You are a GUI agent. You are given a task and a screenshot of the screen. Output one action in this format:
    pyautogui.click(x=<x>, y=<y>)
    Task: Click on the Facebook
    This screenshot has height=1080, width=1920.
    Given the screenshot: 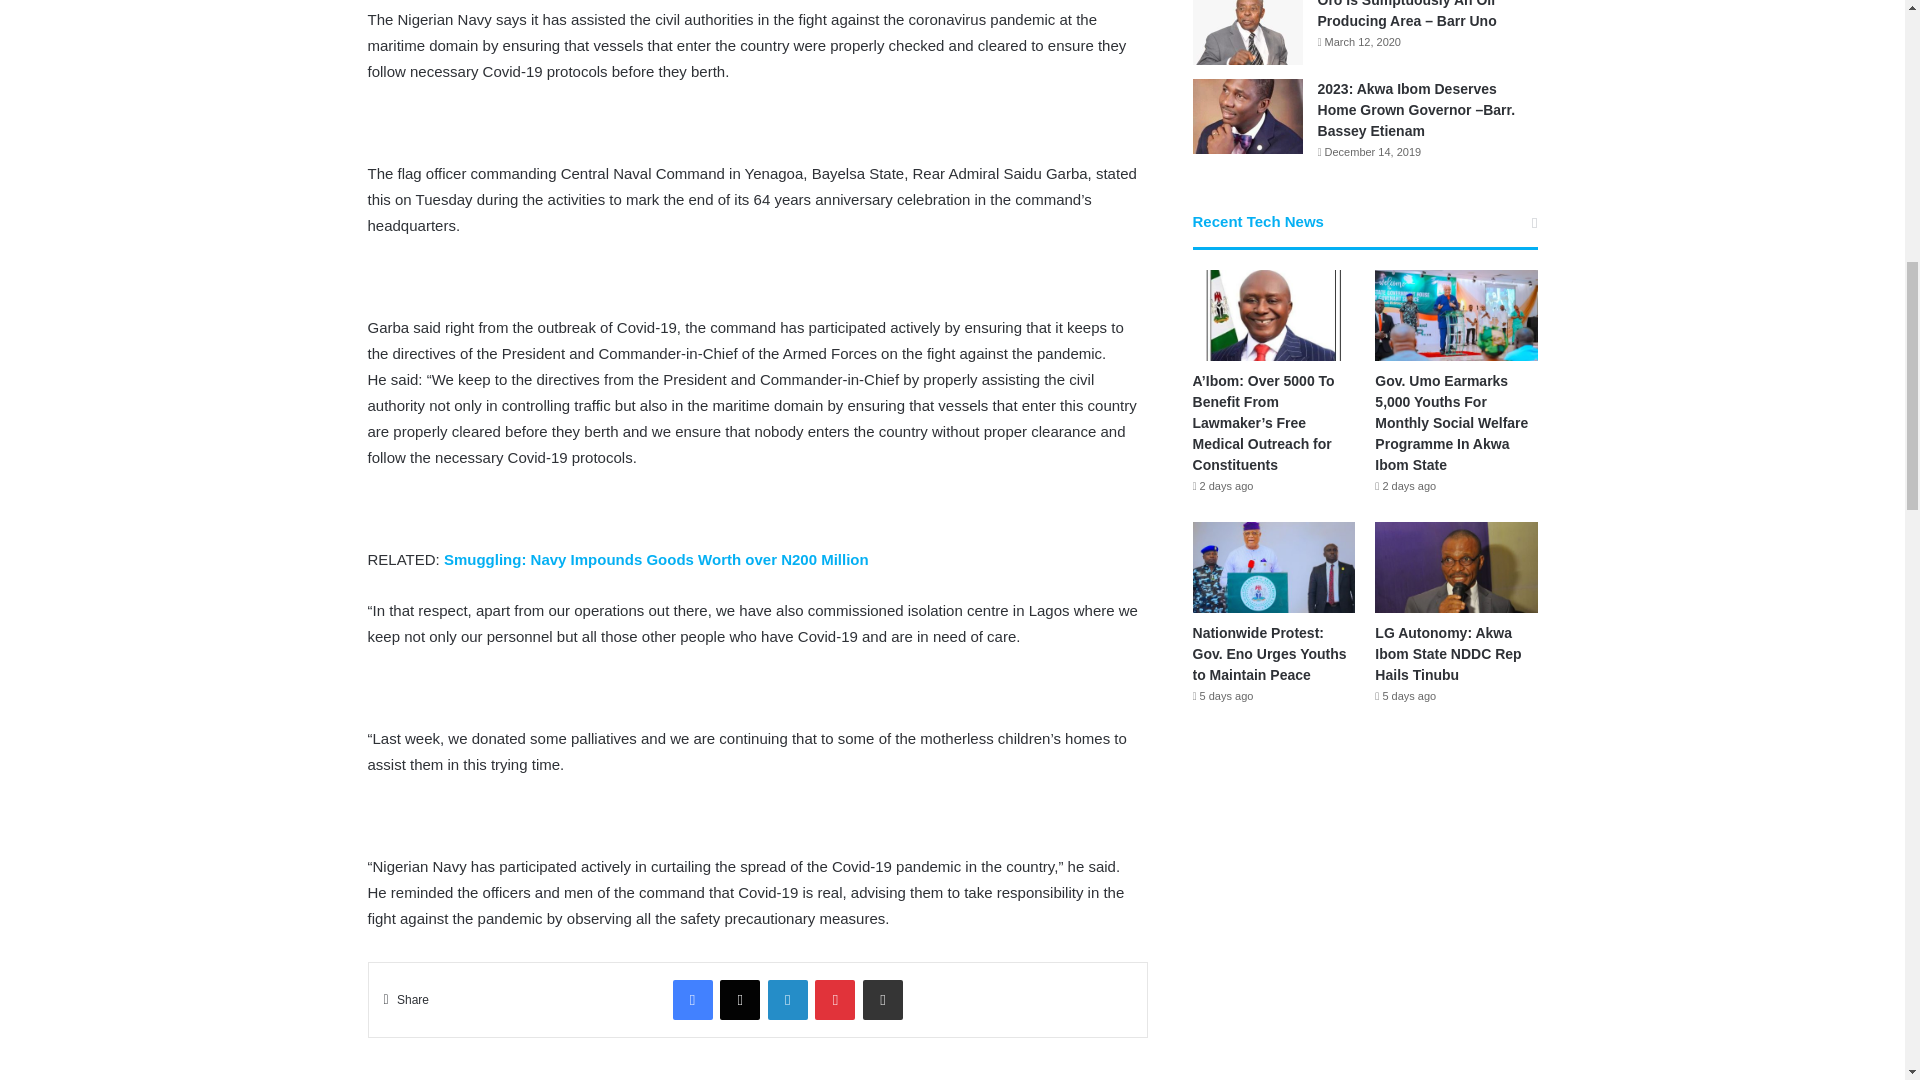 What is the action you would take?
    pyautogui.click(x=692, y=999)
    